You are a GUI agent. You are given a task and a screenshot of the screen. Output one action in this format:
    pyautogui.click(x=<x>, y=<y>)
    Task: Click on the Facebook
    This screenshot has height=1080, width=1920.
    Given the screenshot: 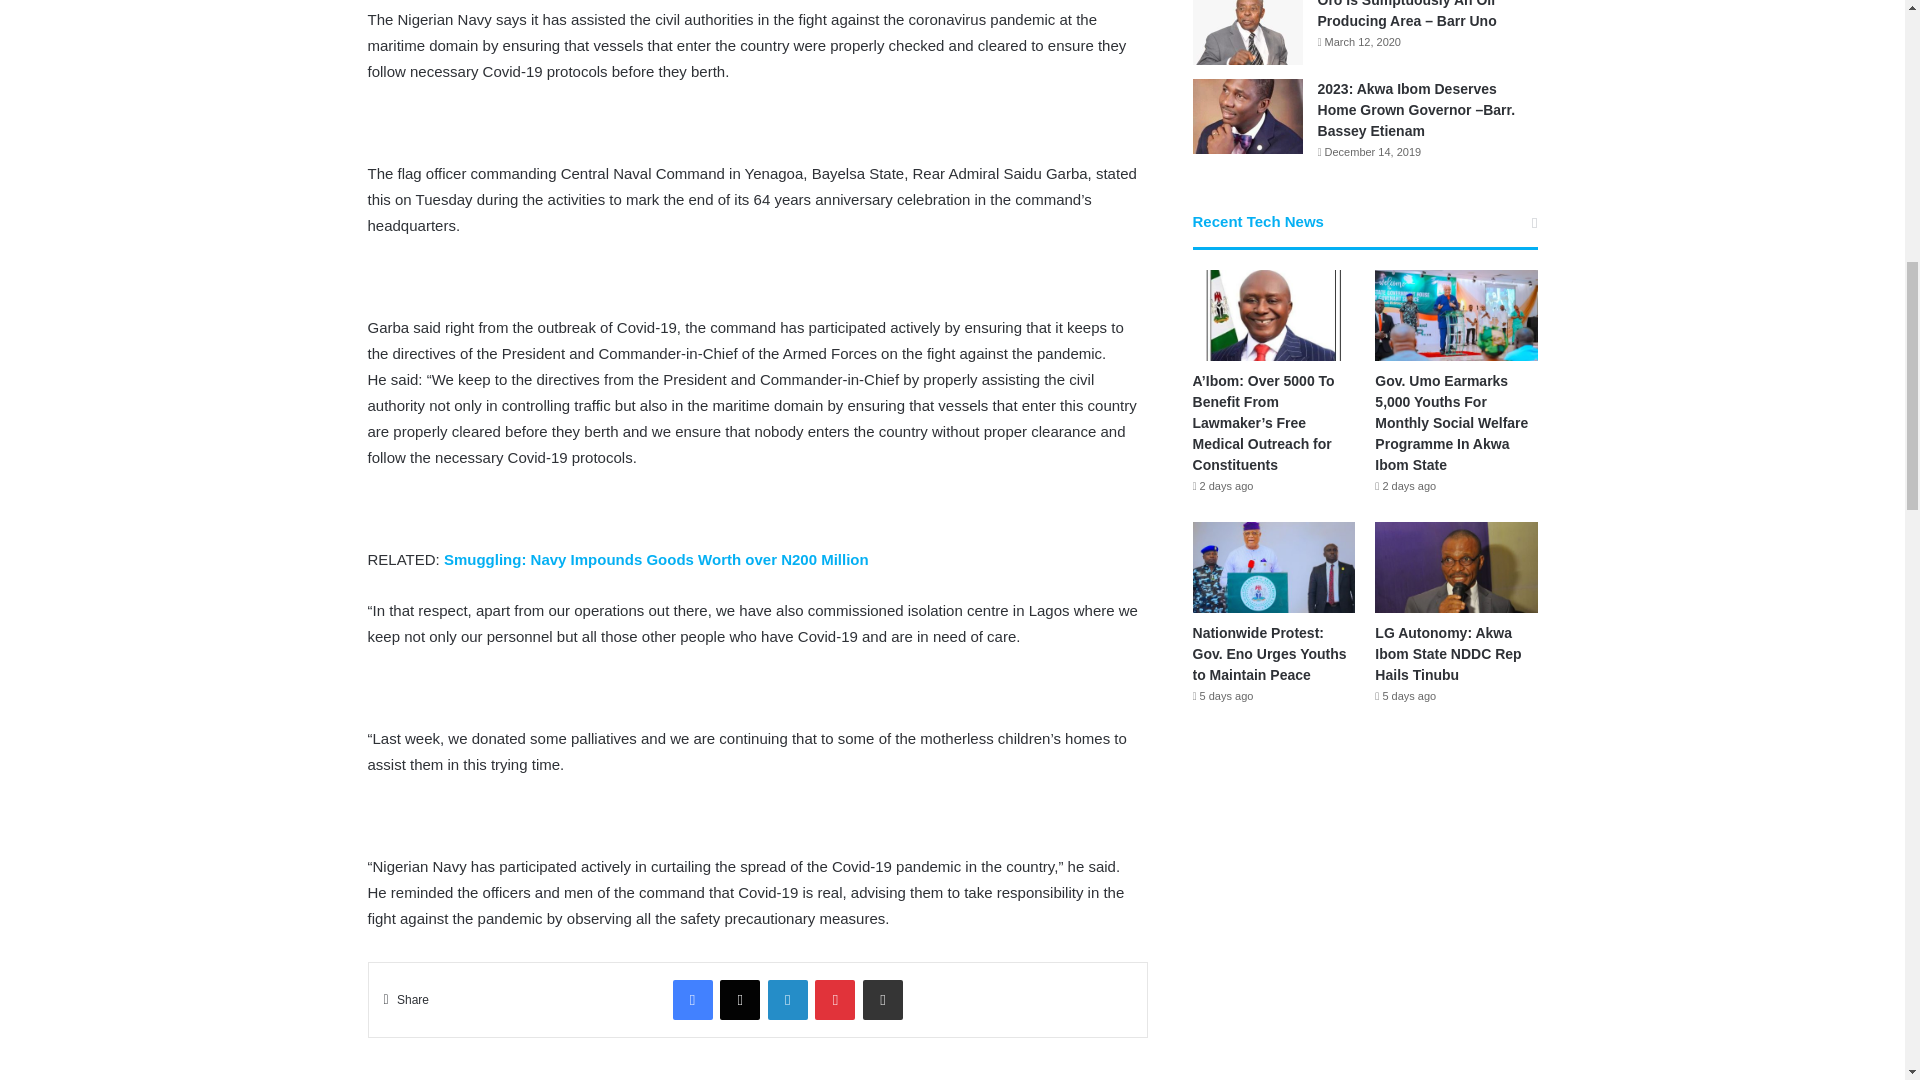 What is the action you would take?
    pyautogui.click(x=692, y=999)
    